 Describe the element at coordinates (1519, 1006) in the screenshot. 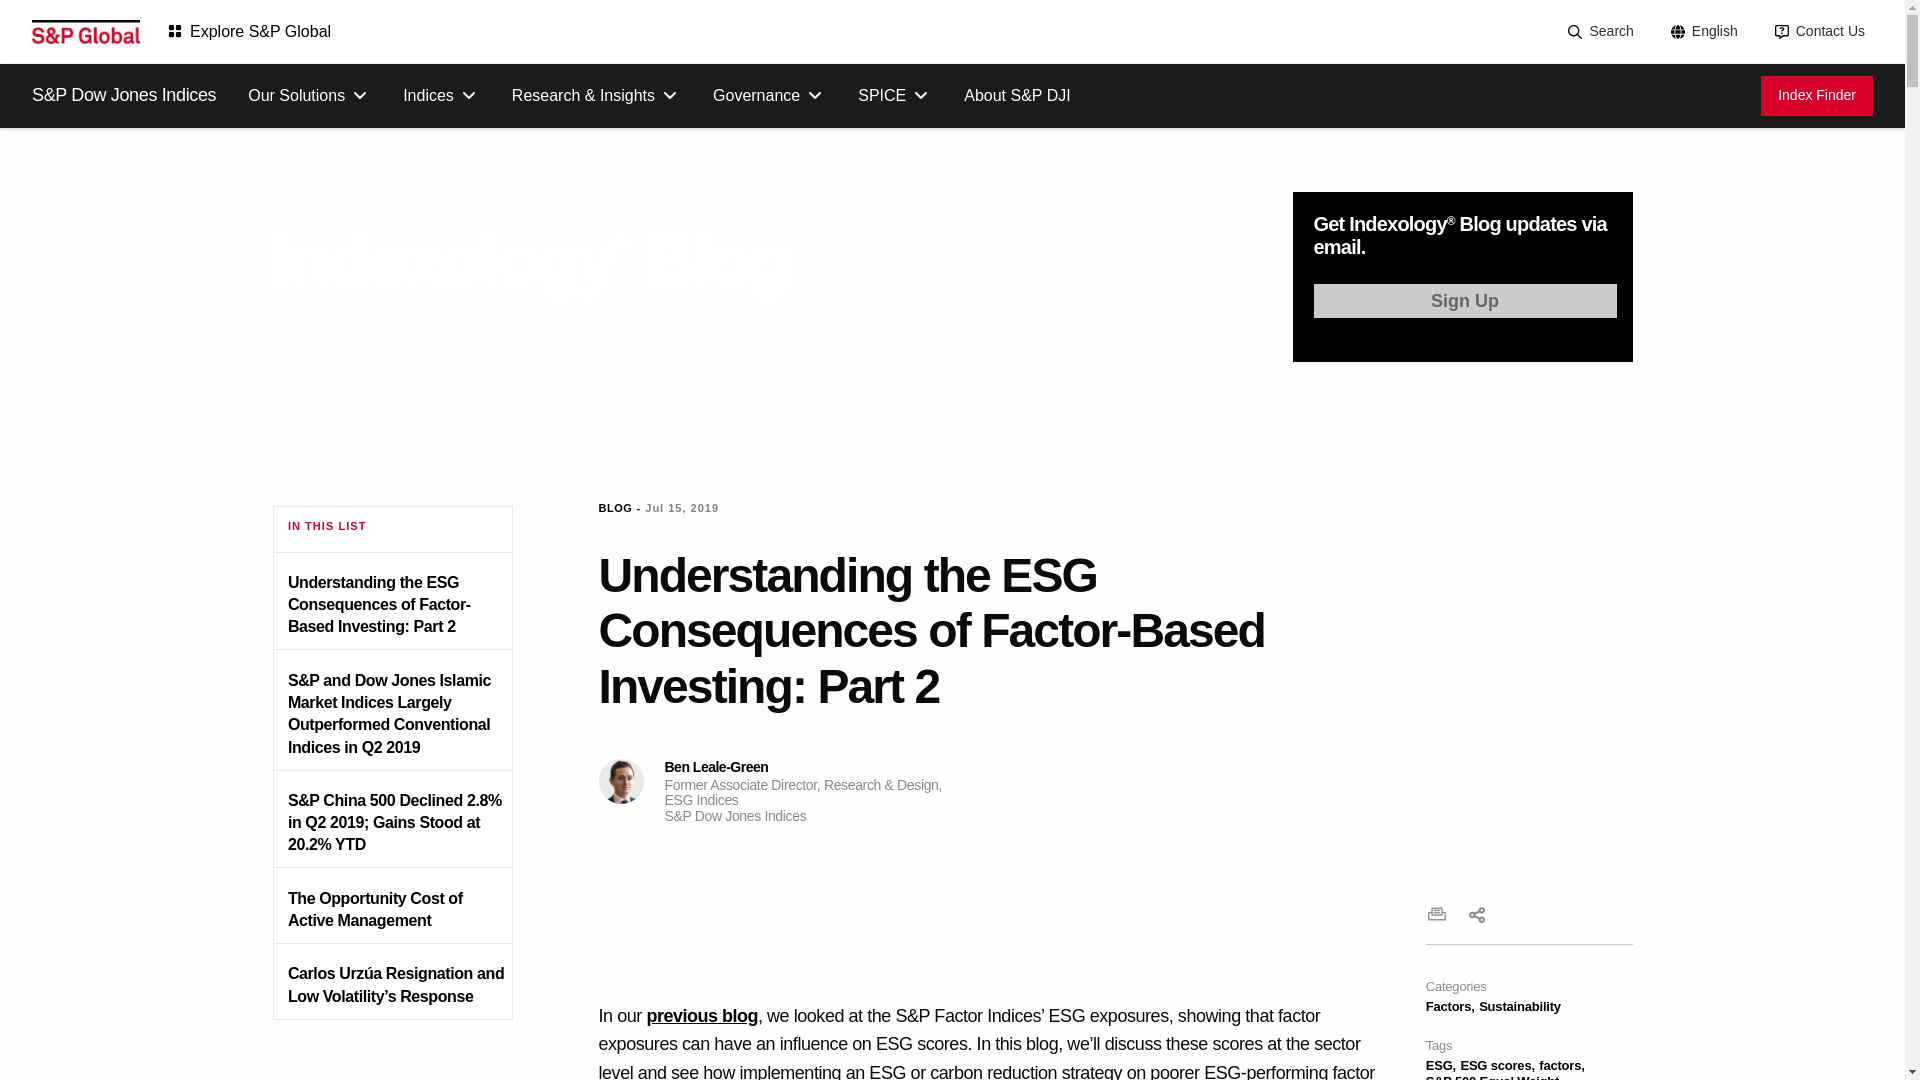

I see `View all posts in Sustainability` at that location.